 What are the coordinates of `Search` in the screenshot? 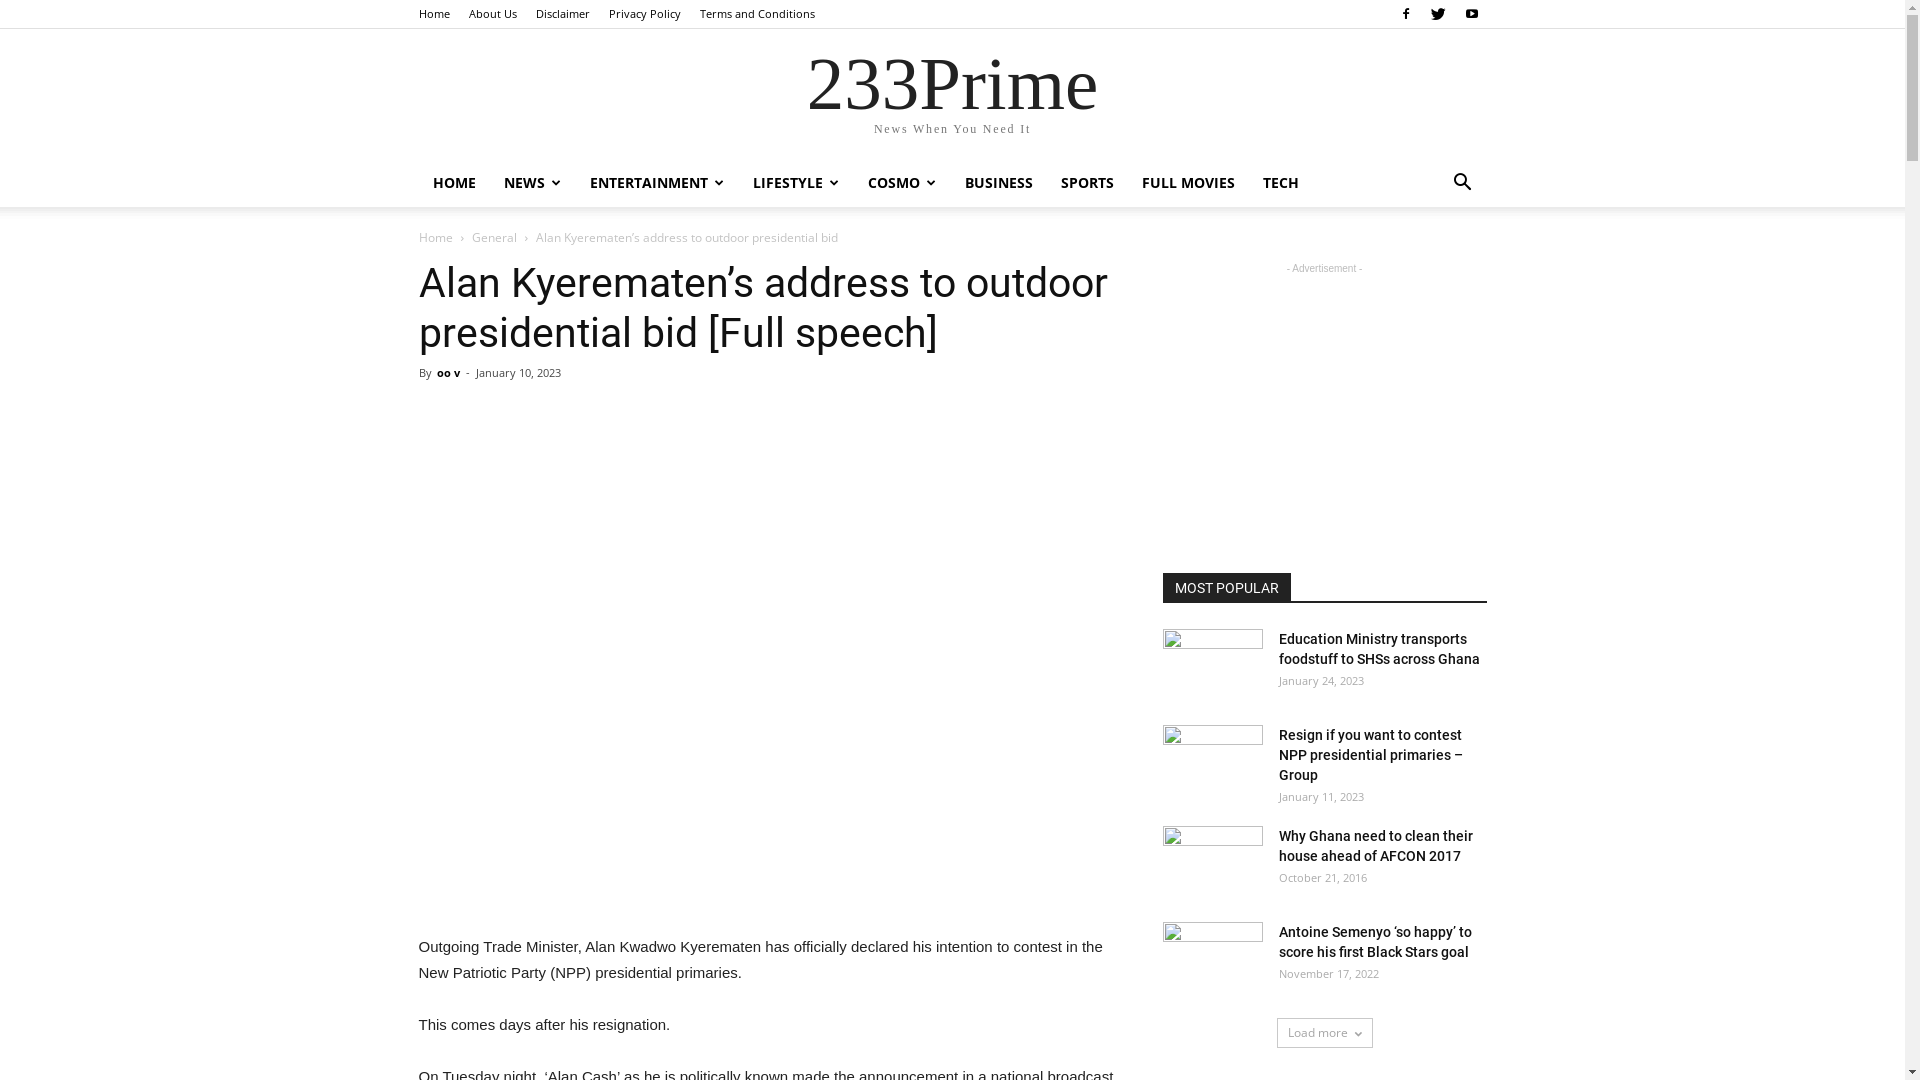 It's located at (1432, 263).